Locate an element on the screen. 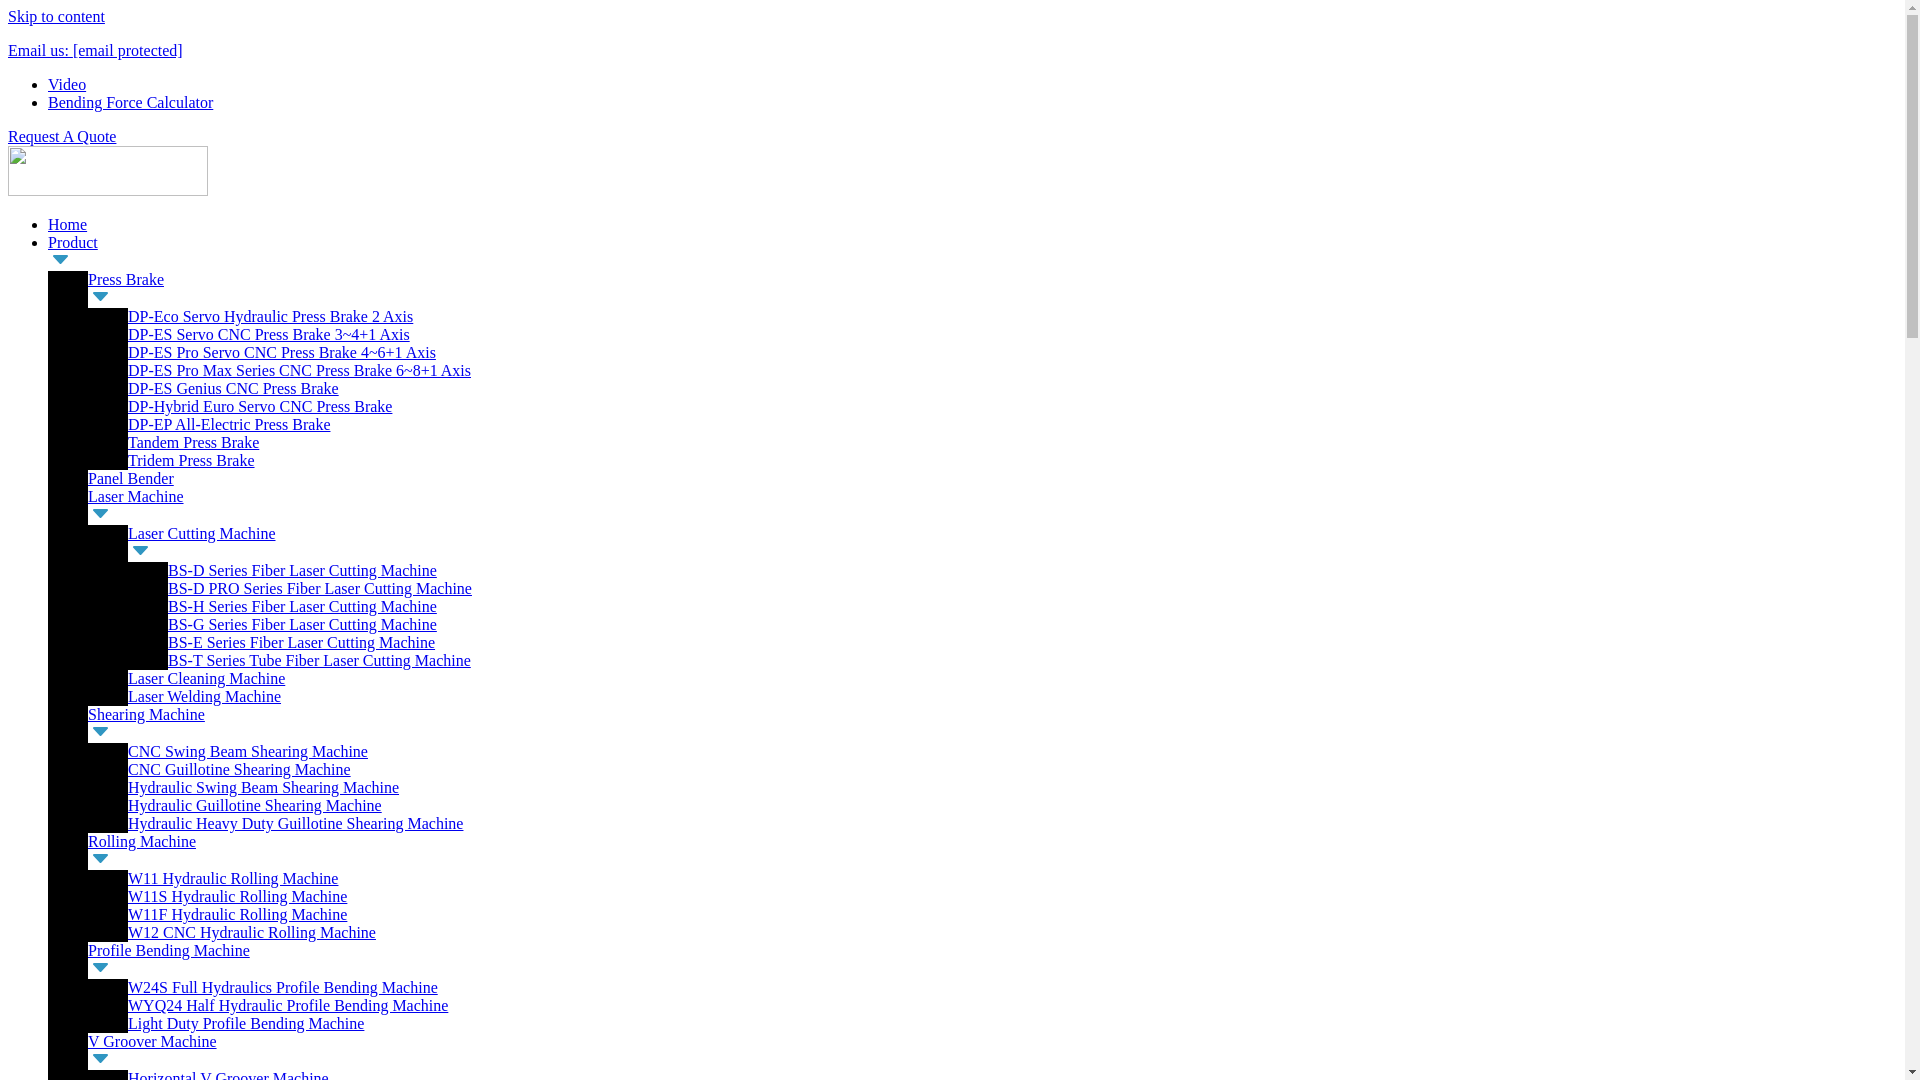 Image resolution: width=1920 pixels, height=1080 pixels. Shearing Machine is located at coordinates (146, 714).